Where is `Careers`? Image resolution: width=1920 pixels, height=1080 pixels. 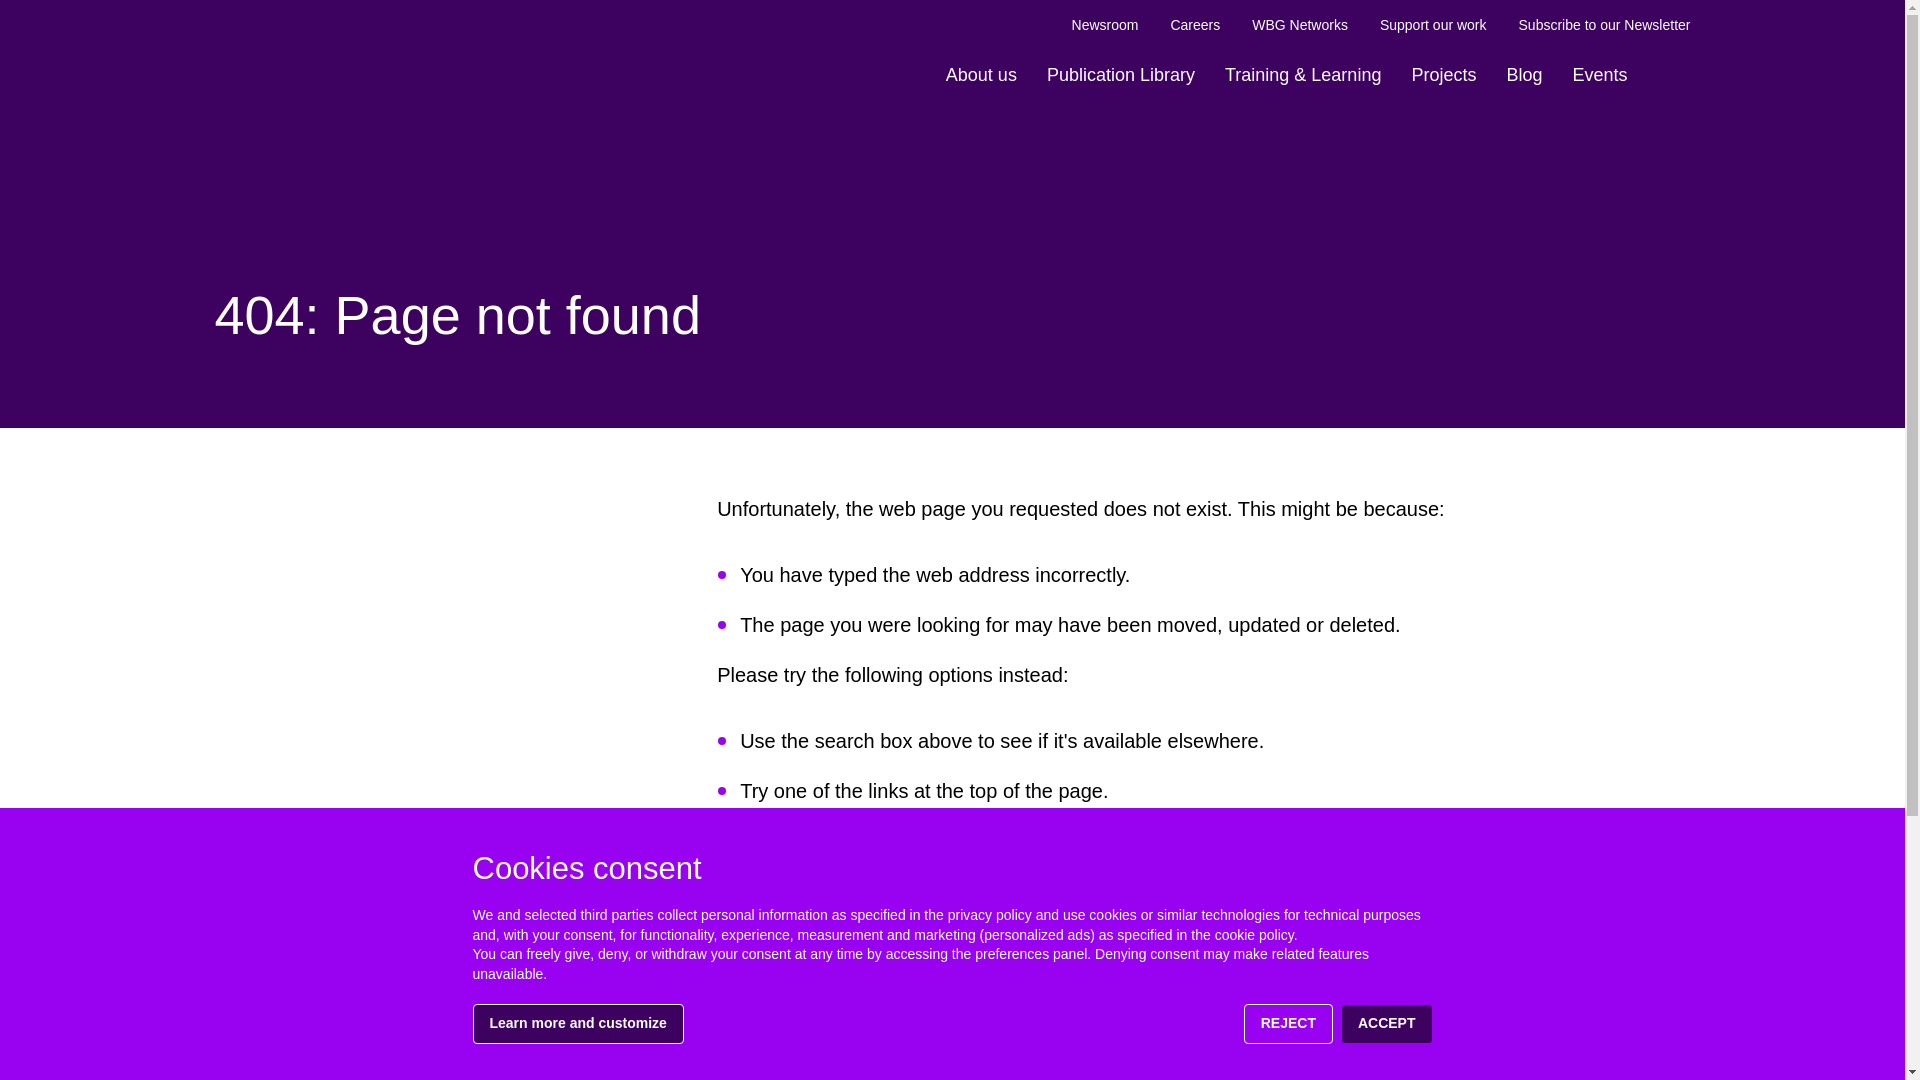 Careers is located at coordinates (1194, 25).